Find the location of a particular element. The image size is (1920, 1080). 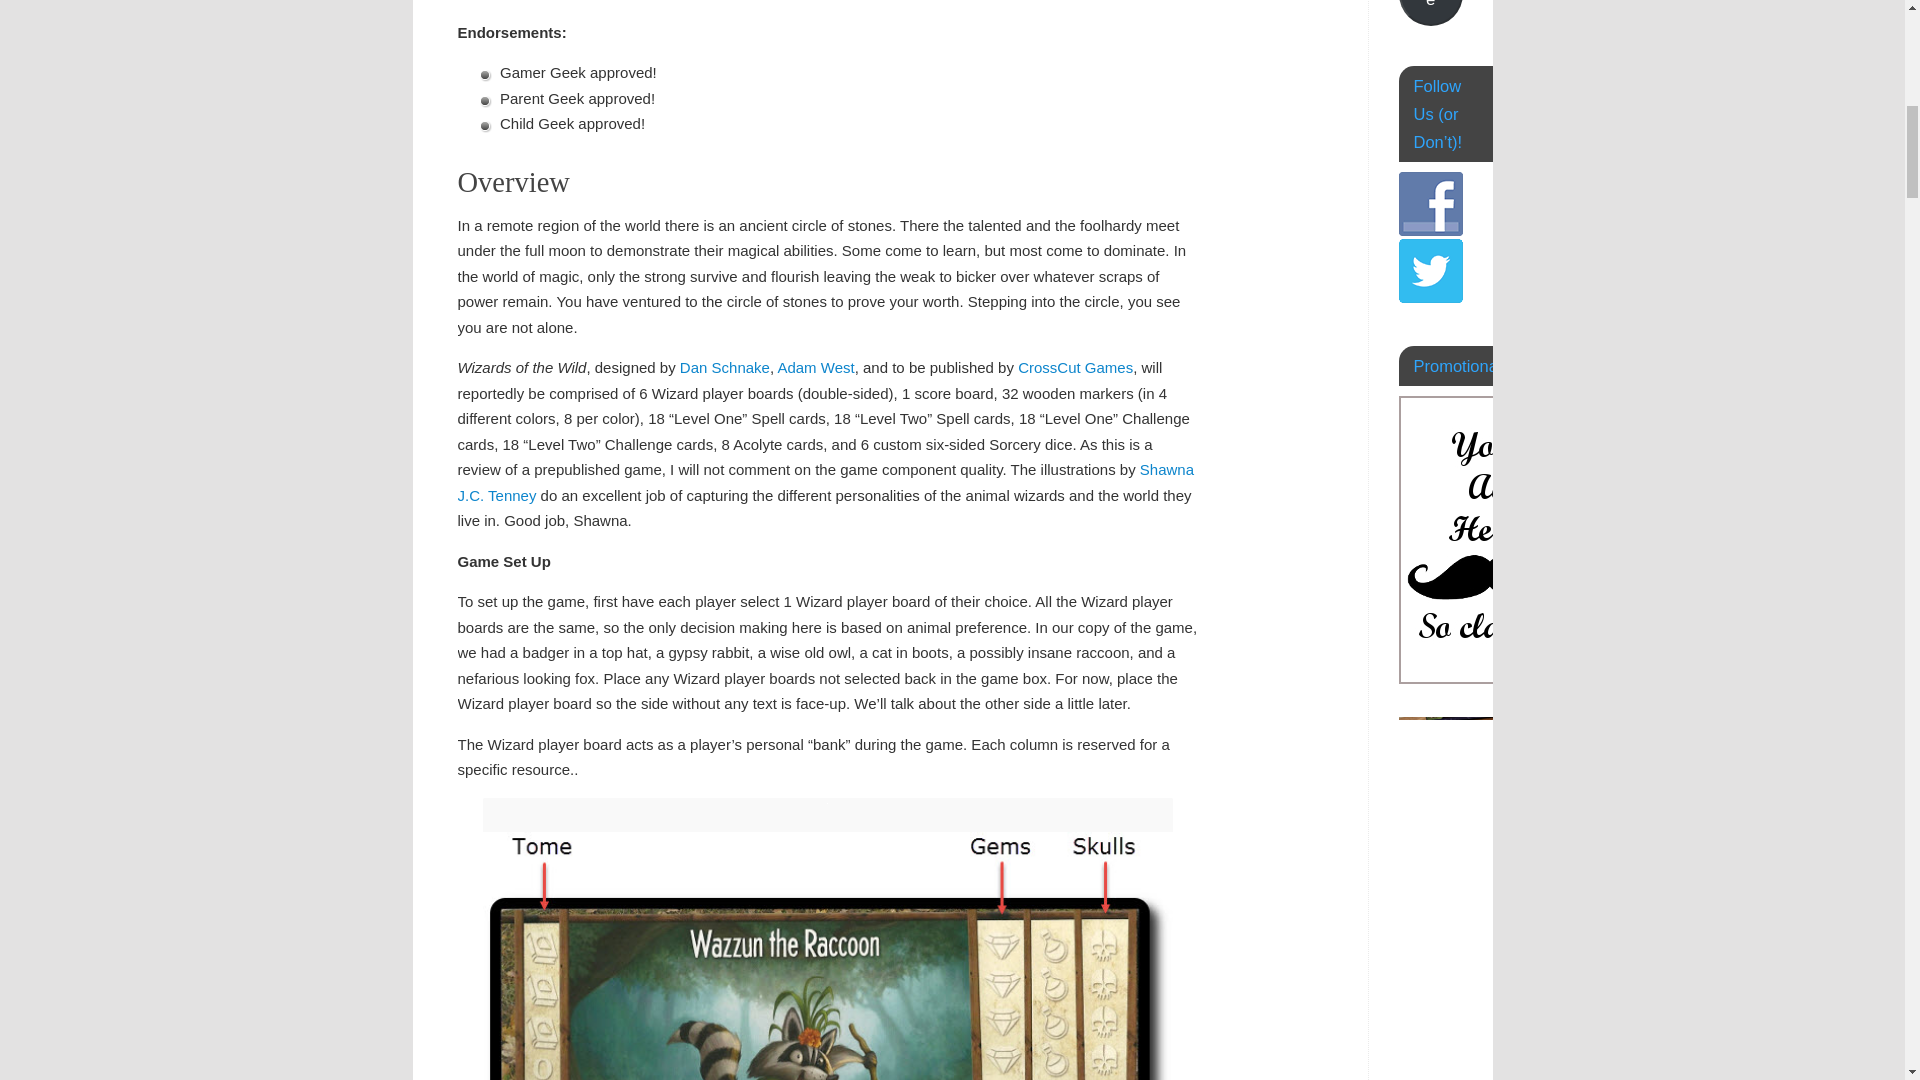

Shawna J.C. Tenney is located at coordinates (826, 482).